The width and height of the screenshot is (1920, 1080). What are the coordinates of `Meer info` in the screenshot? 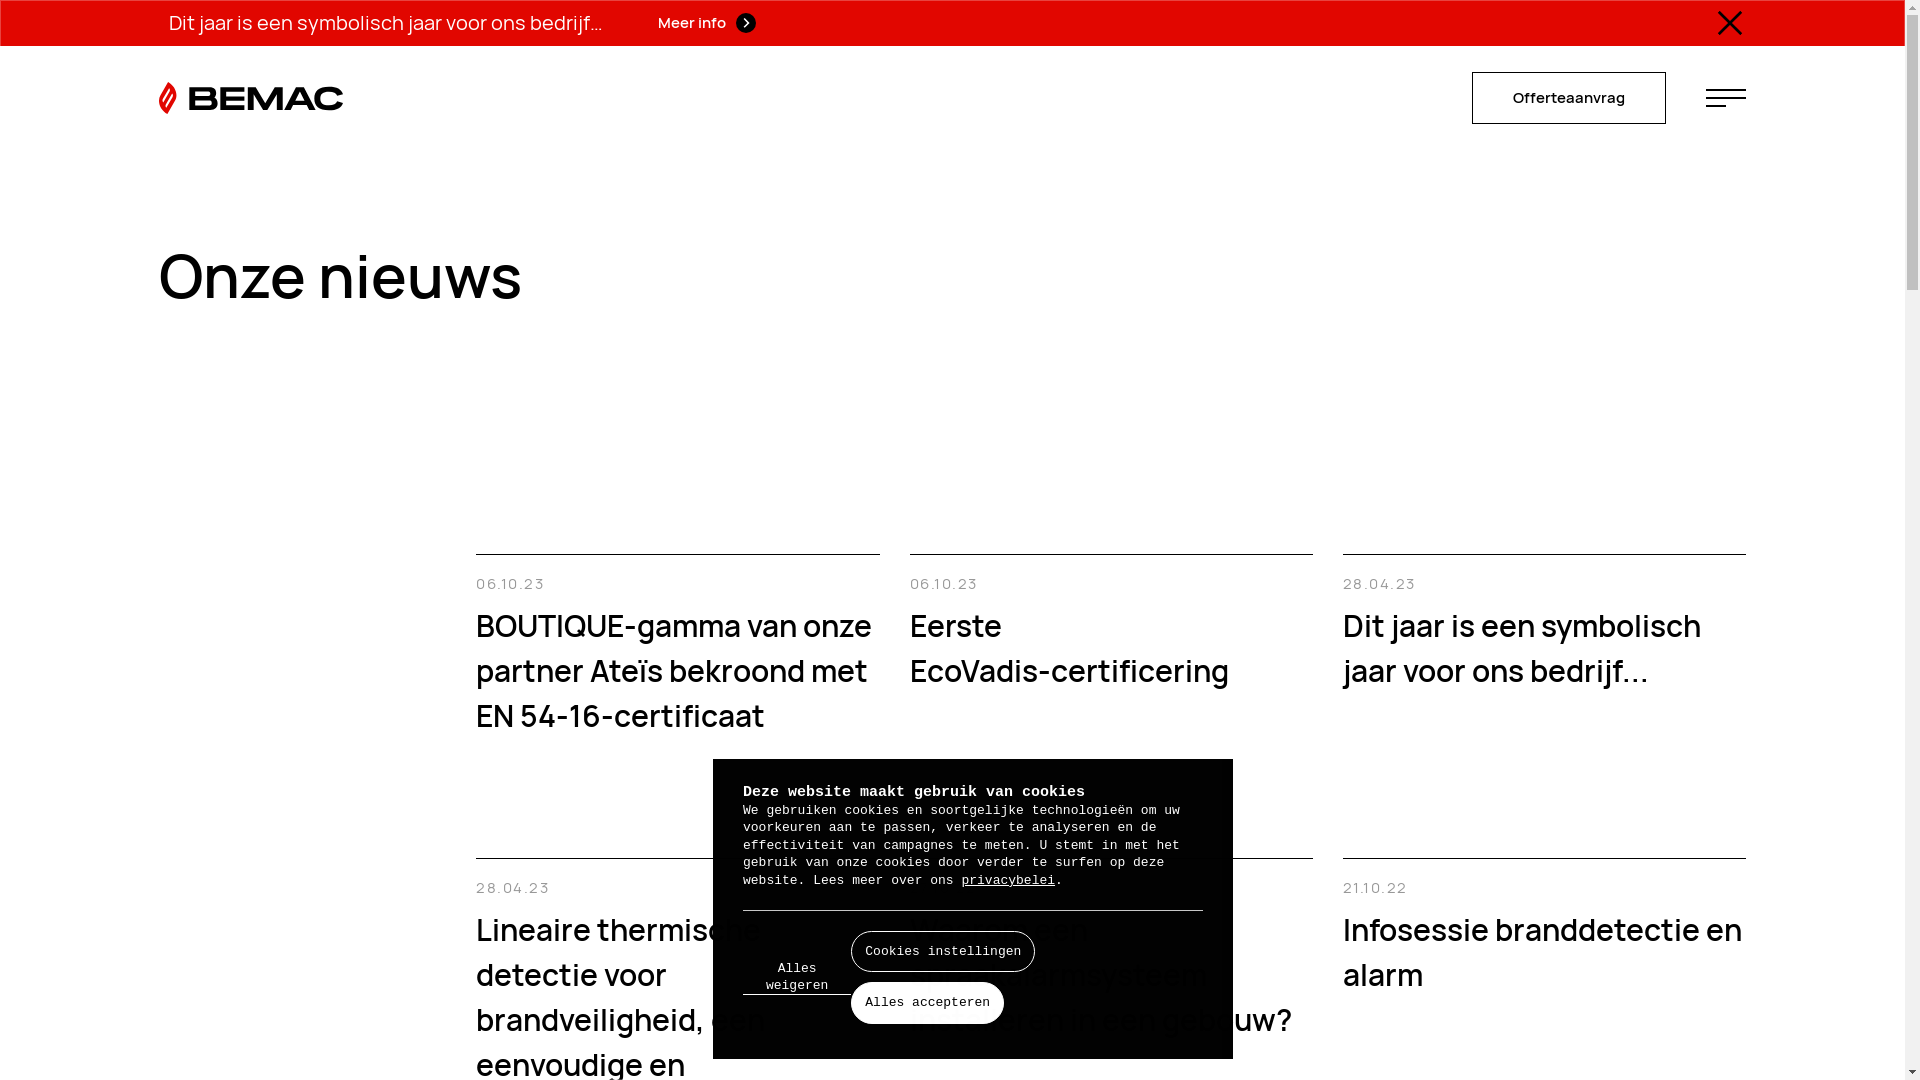 It's located at (707, 23).